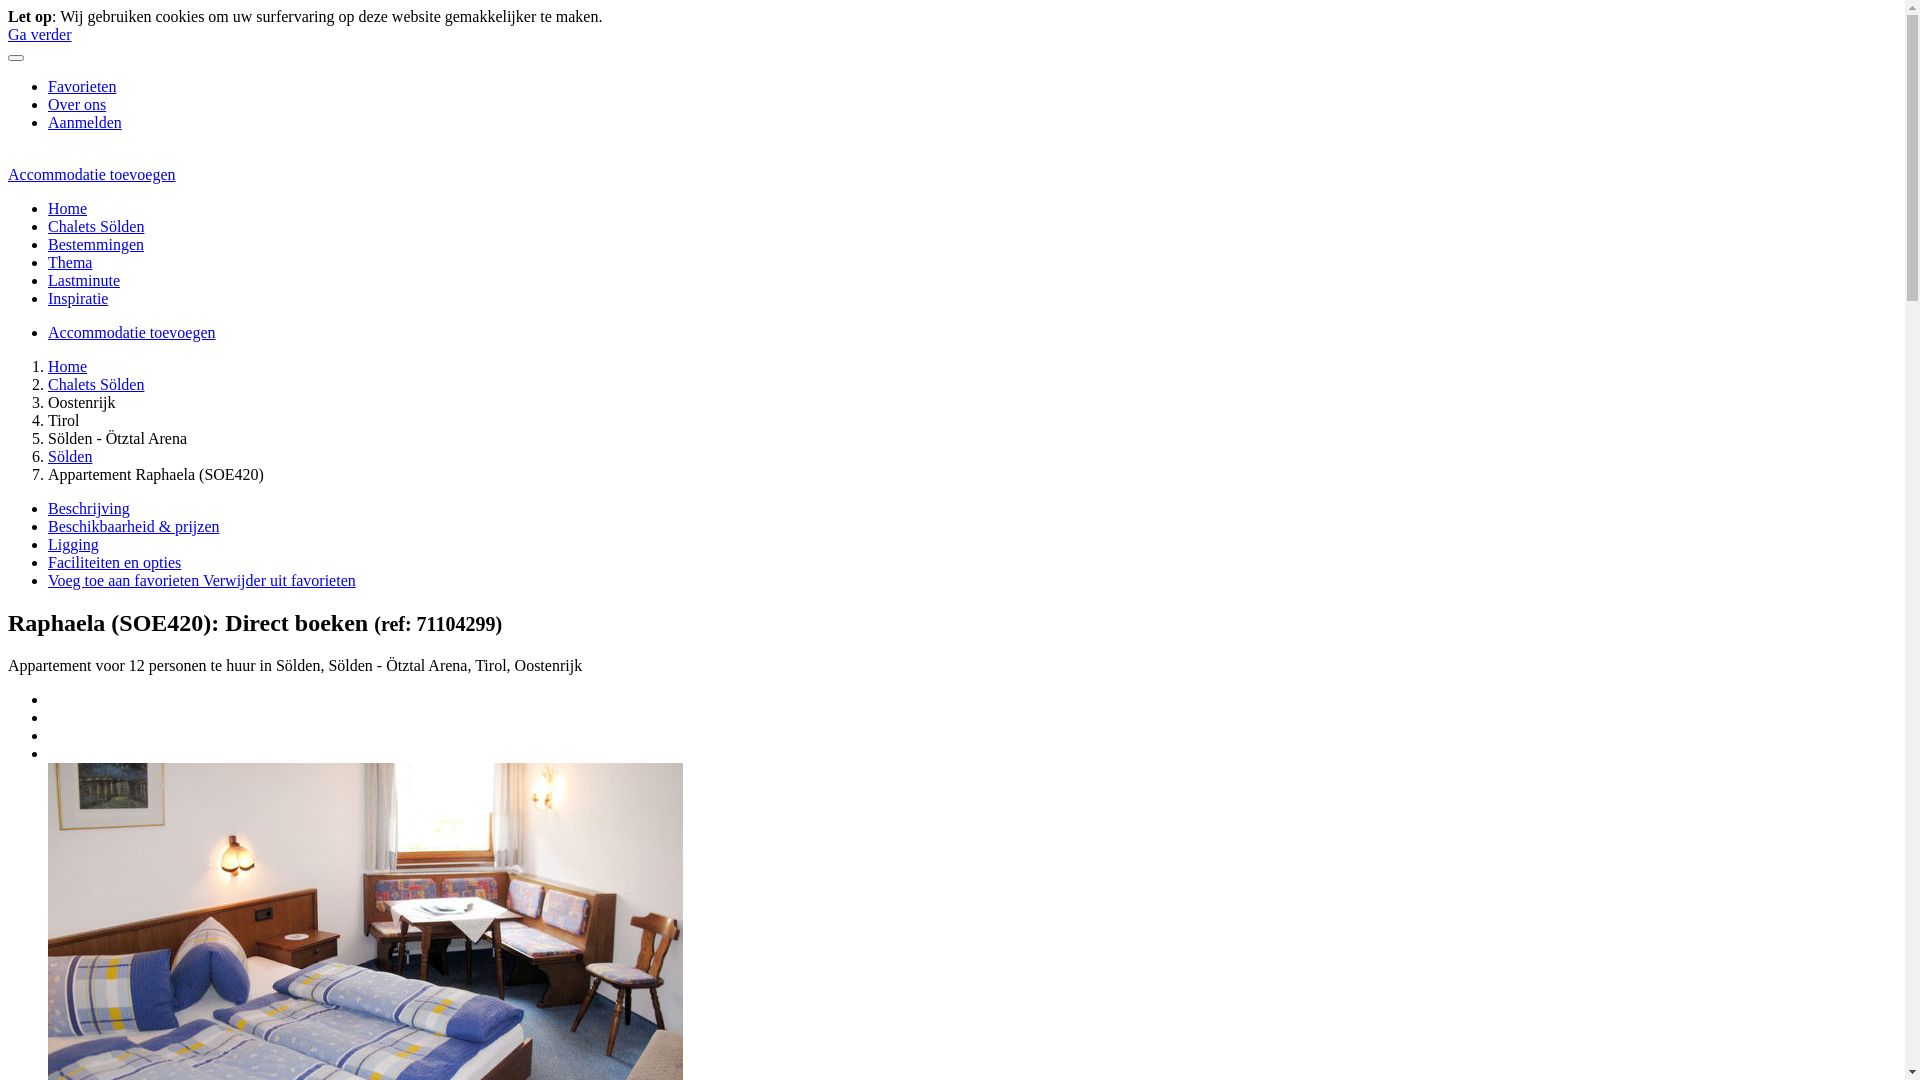  What do you see at coordinates (134, 526) in the screenshot?
I see `Beschikbaarheid & prijzen` at bounding box center [134, 526].